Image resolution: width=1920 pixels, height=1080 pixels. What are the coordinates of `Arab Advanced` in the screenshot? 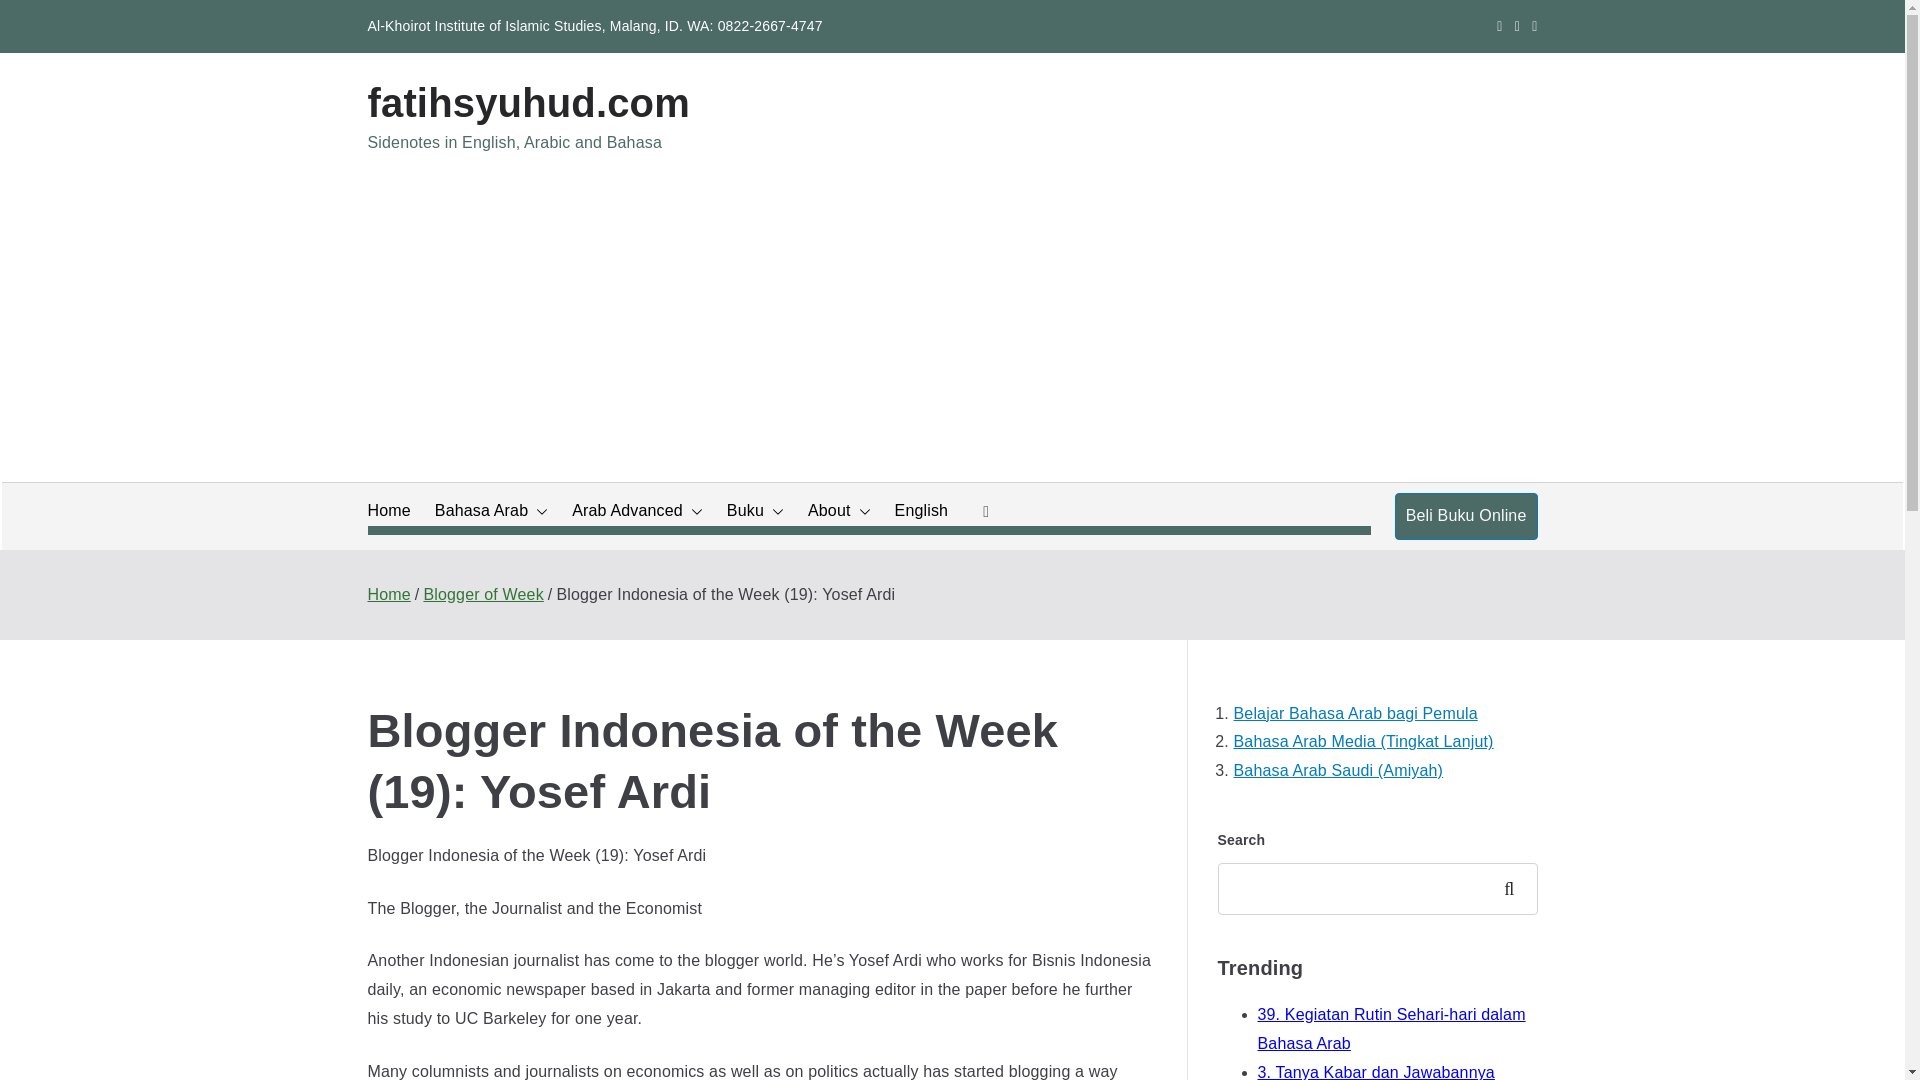 It's located at (637, 510).